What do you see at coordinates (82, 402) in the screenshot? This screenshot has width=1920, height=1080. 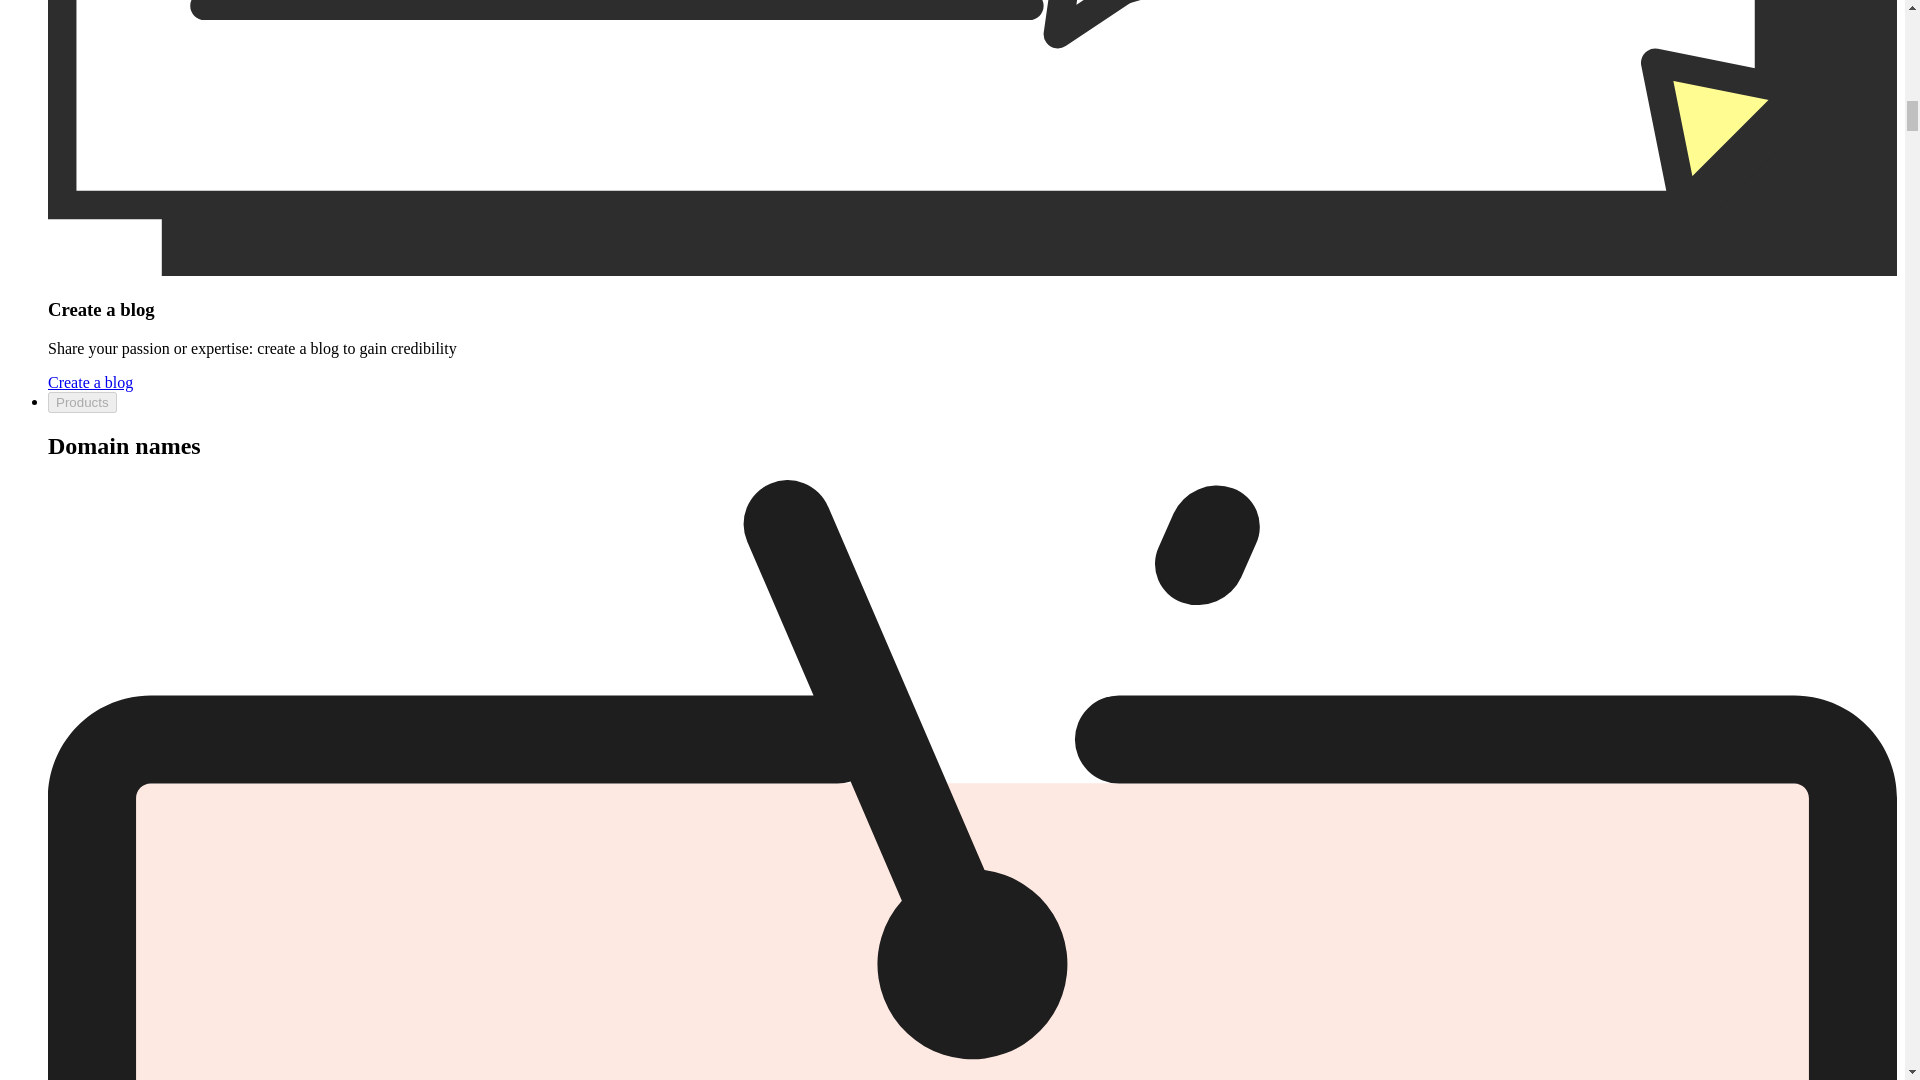 I see `Products` at bounding box center [82, 402].